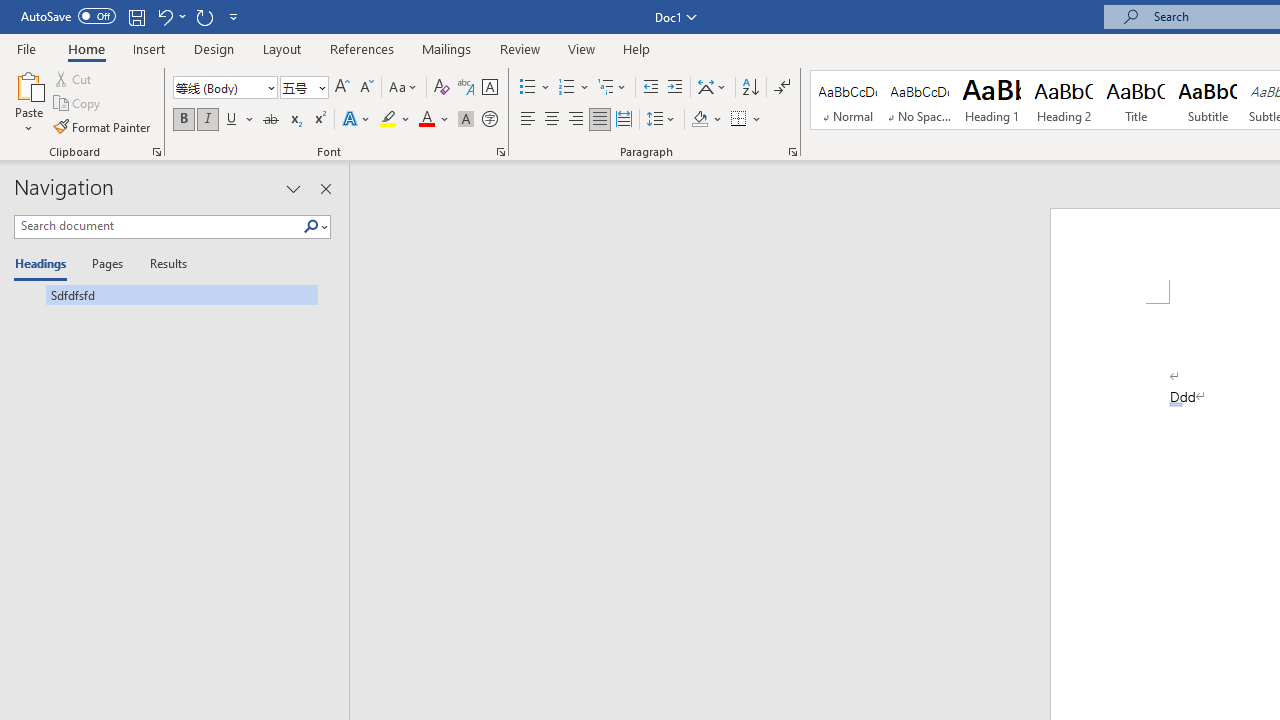 This screenshot has height=720, width=1280. Describe the element at coordinates (613, 88) in the screenshot. I see `Multilevel List` at that location.